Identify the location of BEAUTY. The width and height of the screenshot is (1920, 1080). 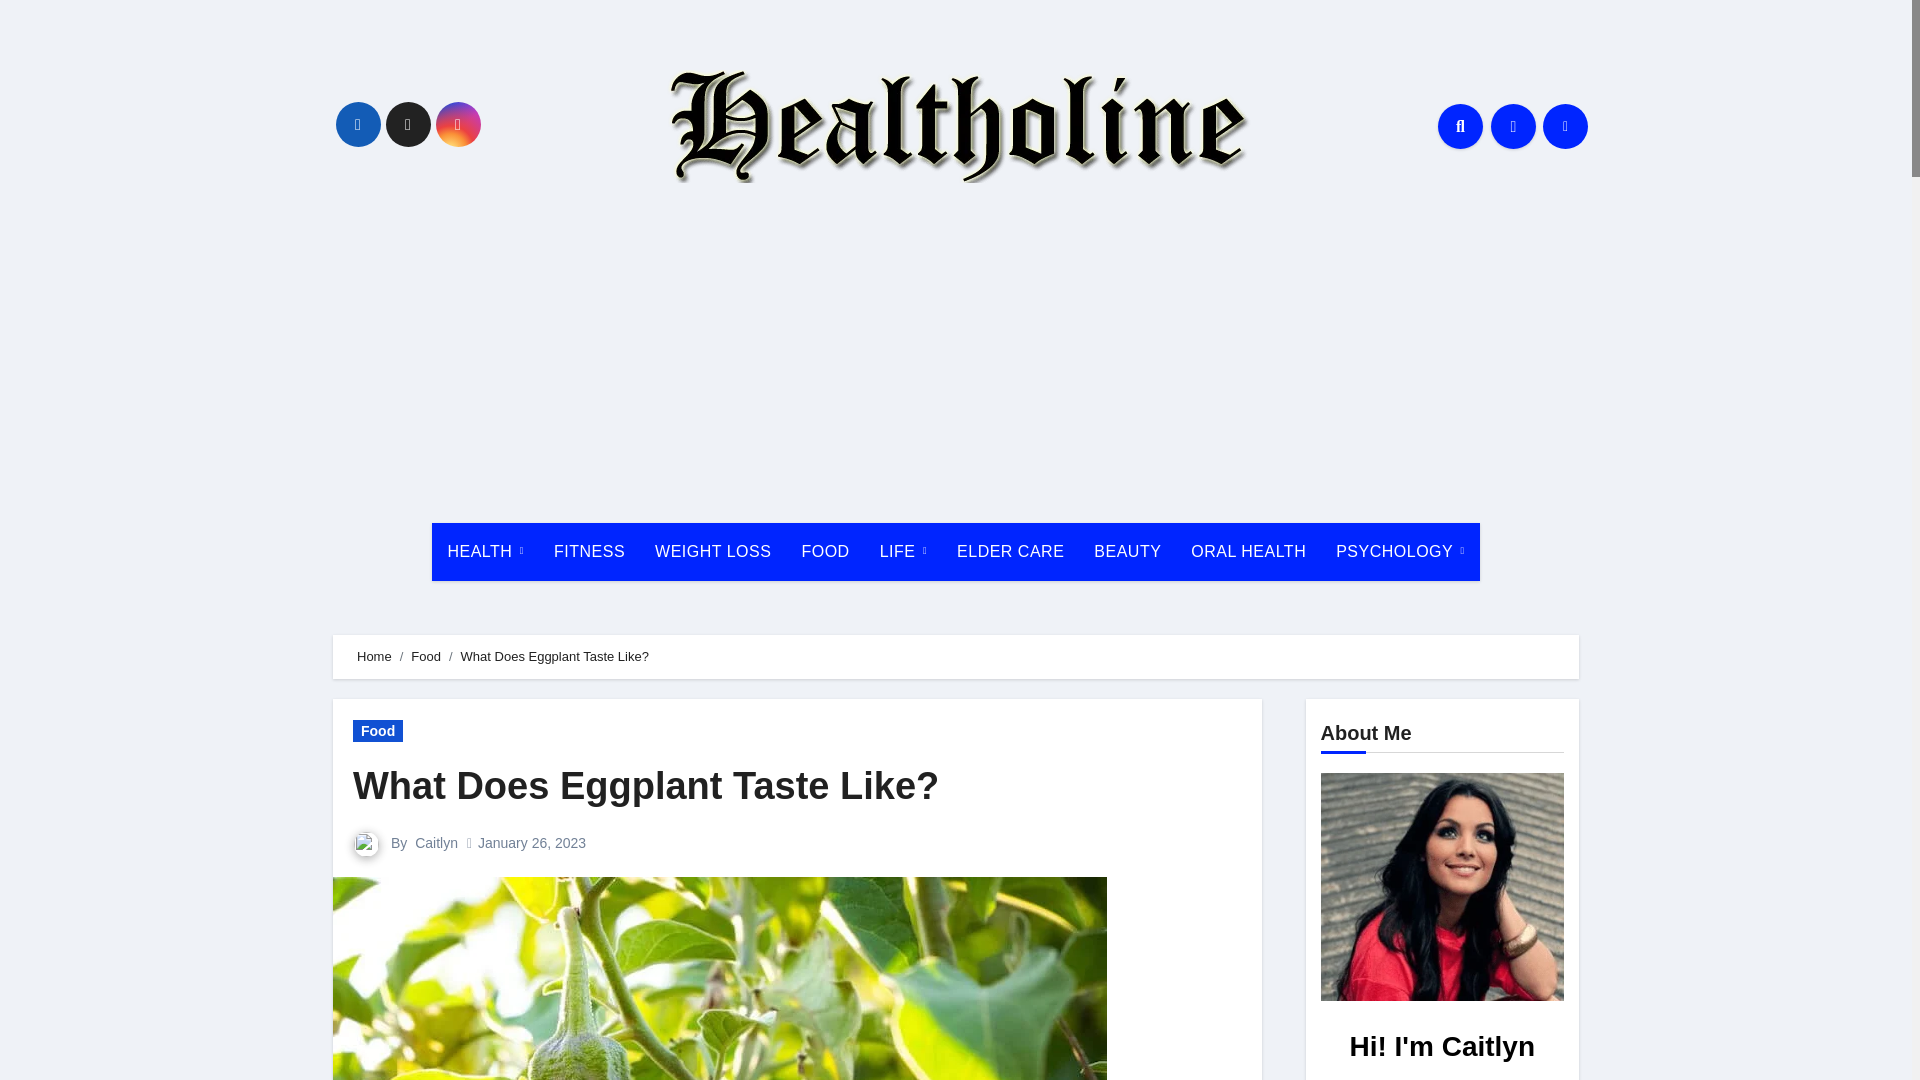
(1127, 552).